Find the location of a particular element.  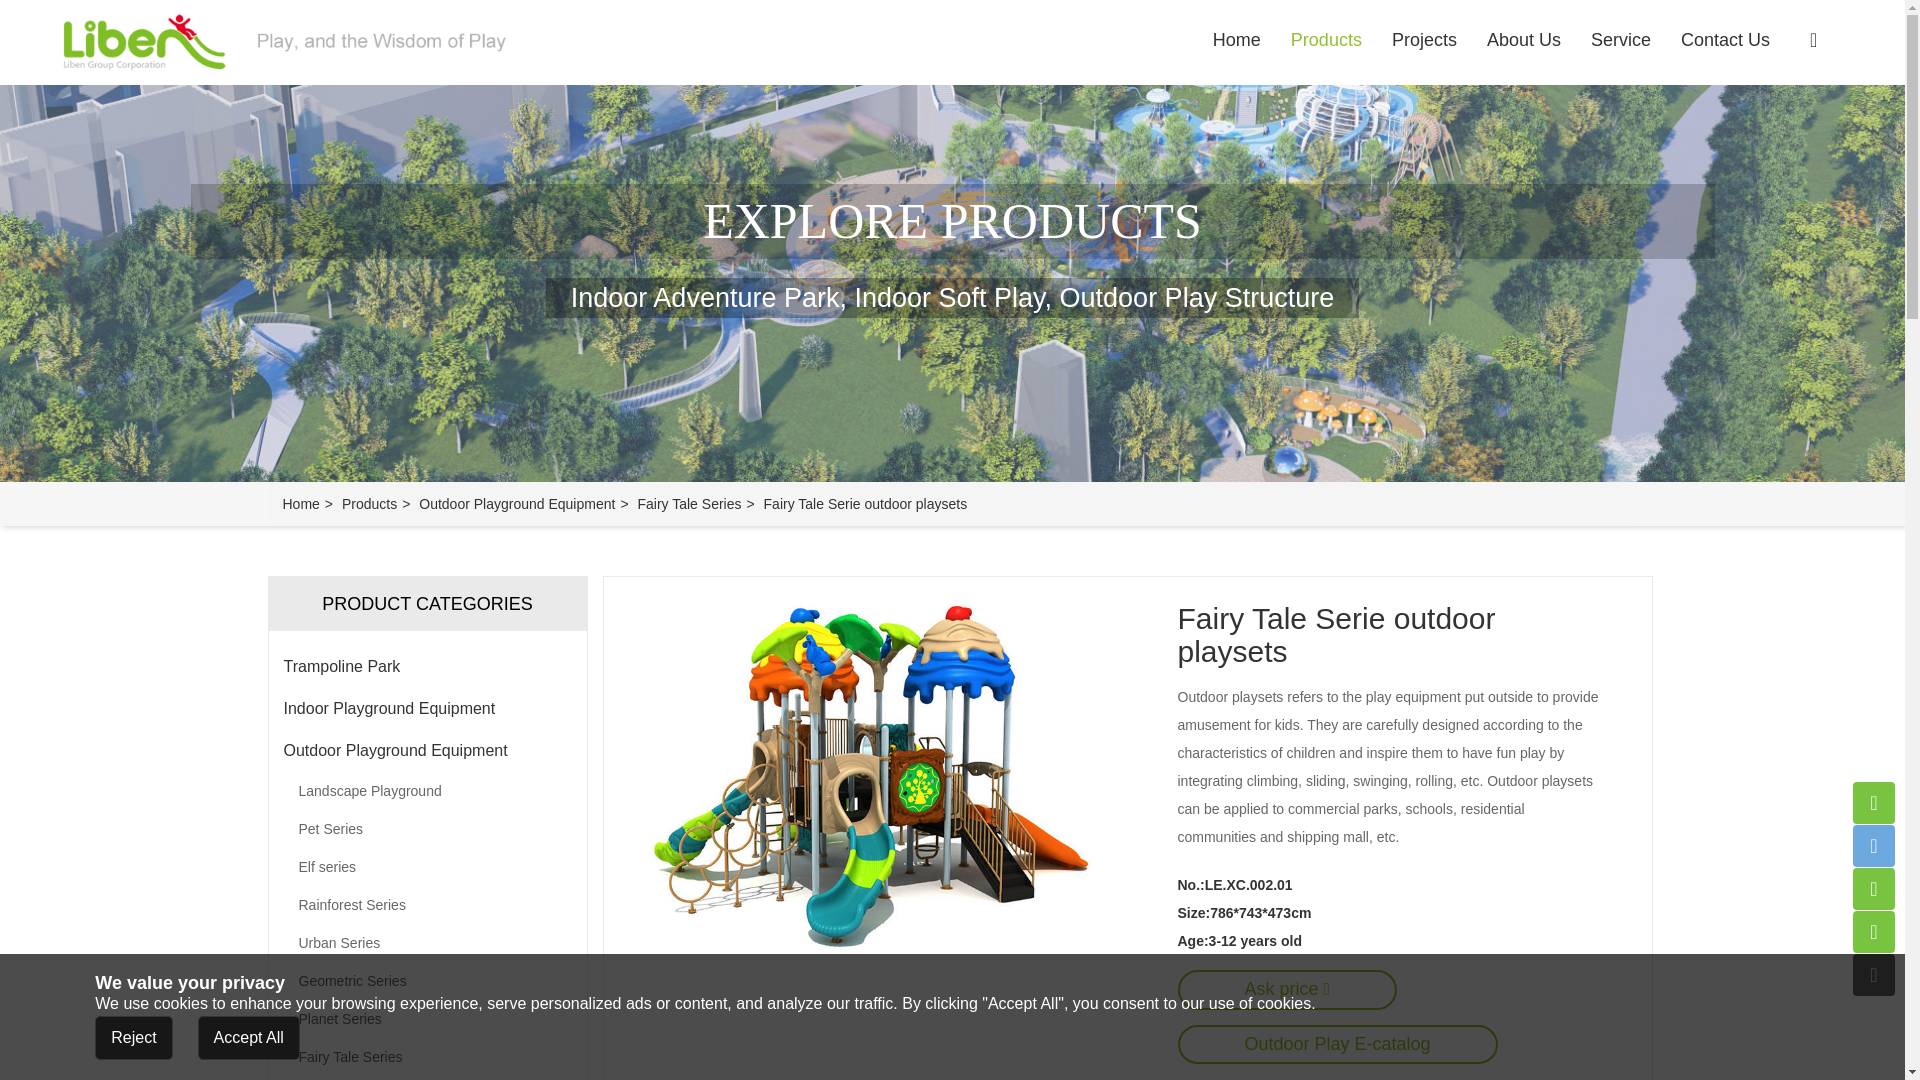

Trampoline Park is located at coordinates (428, 666).